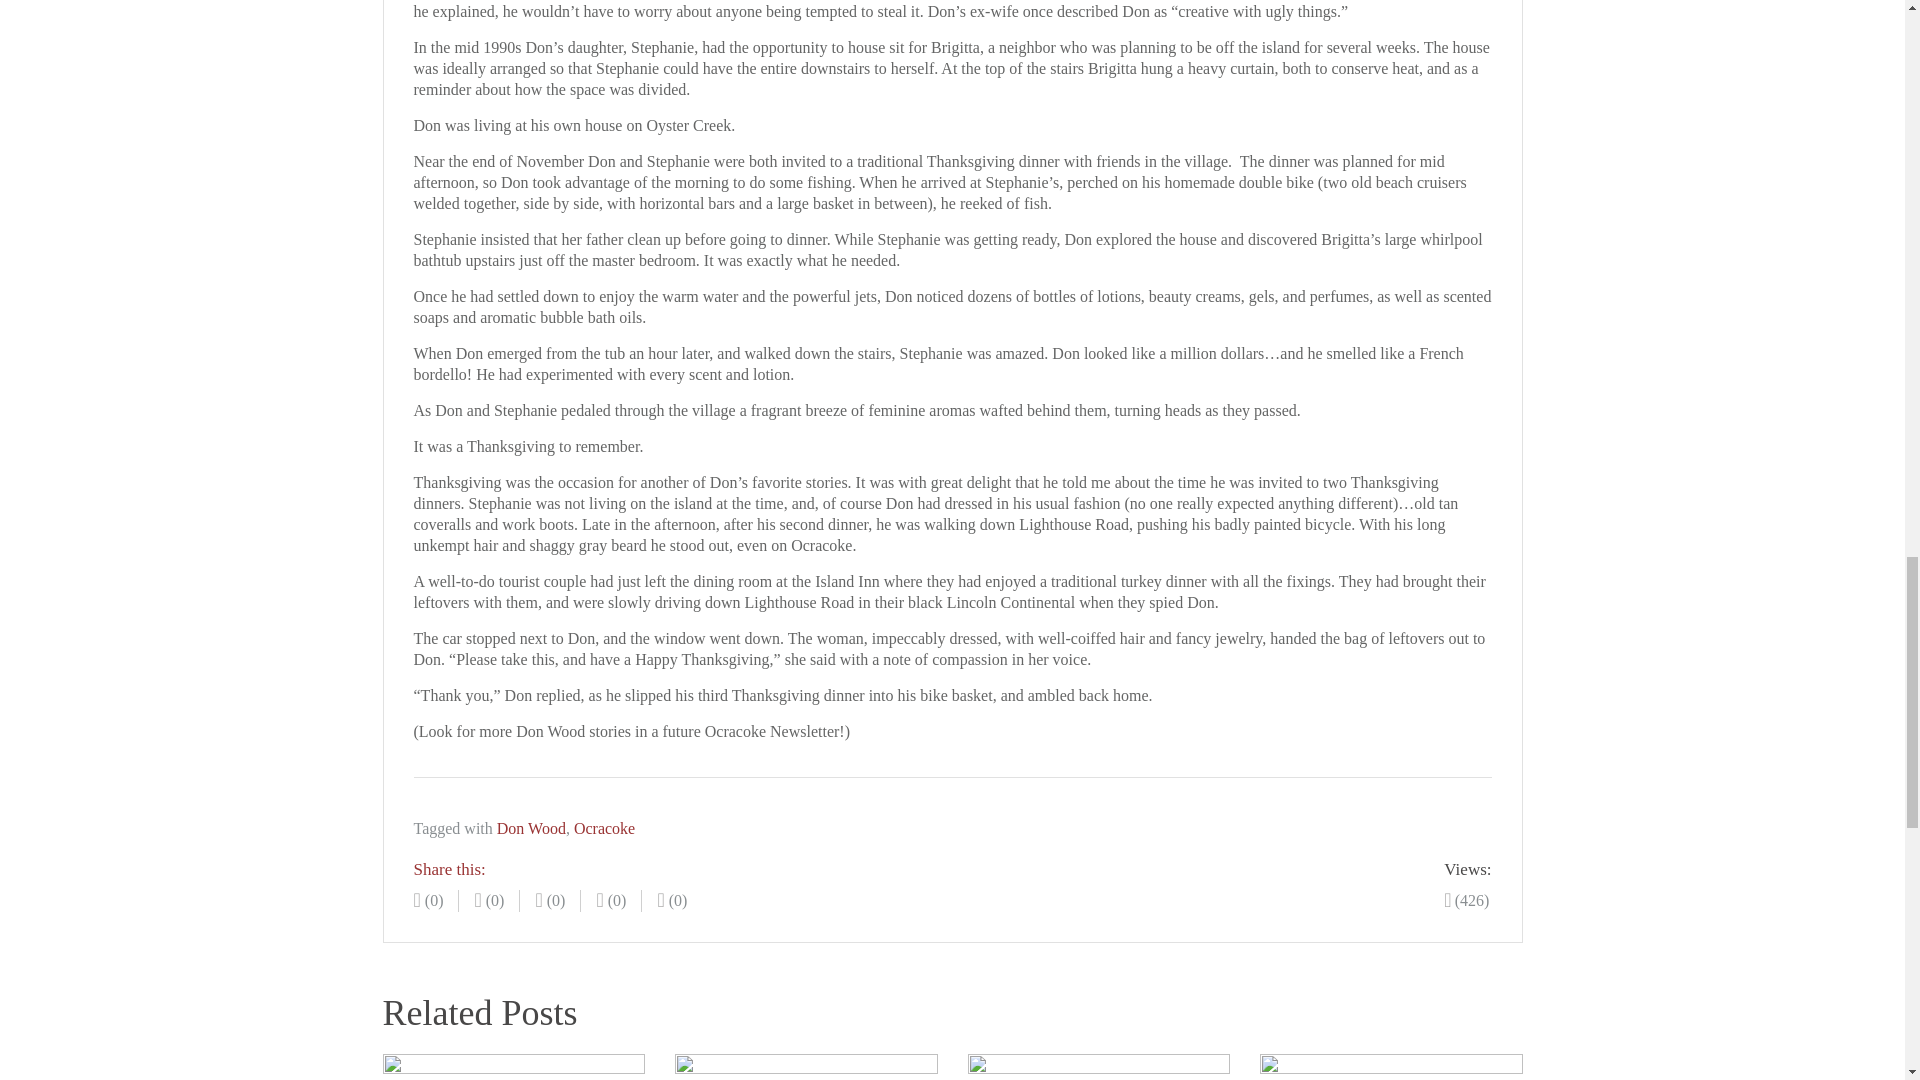 The height and width of the screenshot is (1080, 1920). What do you see at coordinates (604, 828) in the screenshot?
I see `Ocracoke` at bounding box center [604, 828].